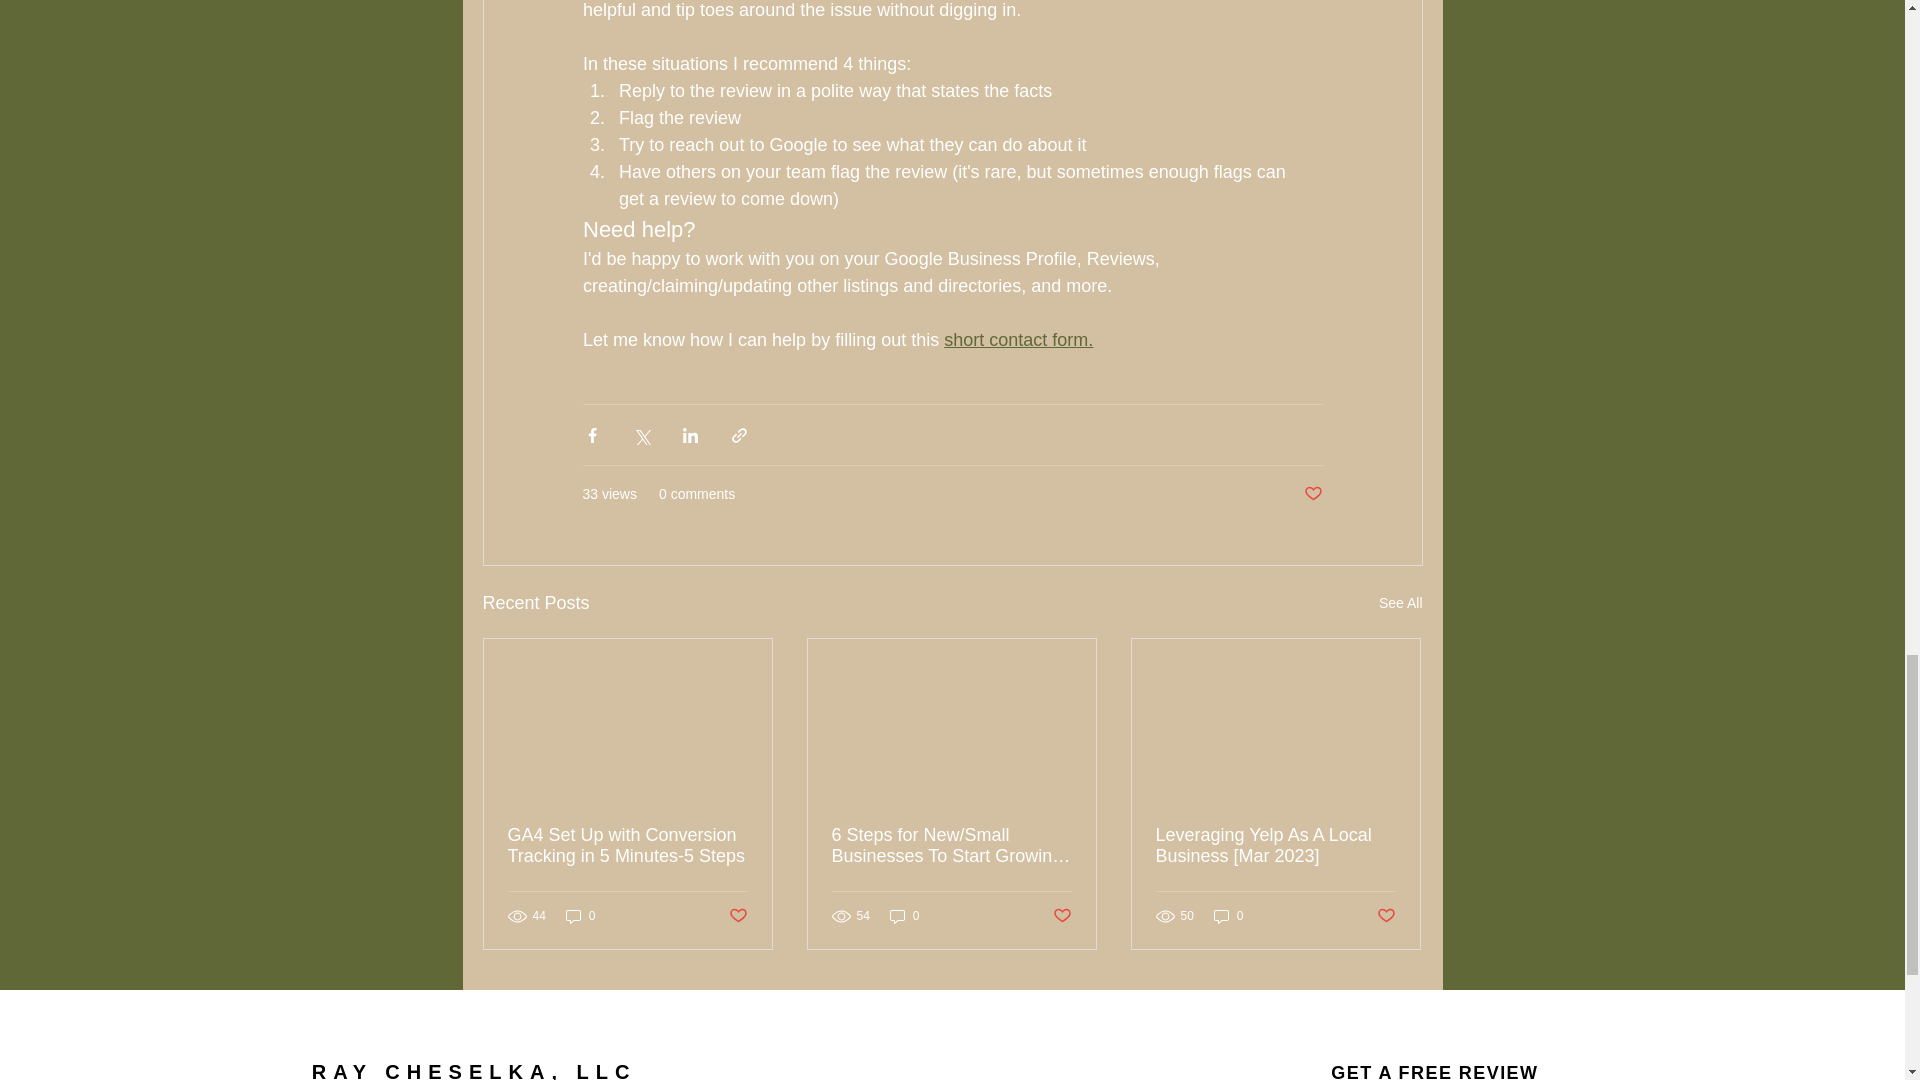 This screenshot has width=1920, height=1080. What do you see at coordinates (1228, 916) in the screenshot?
I see `0` at bounding box center [1228, 916].